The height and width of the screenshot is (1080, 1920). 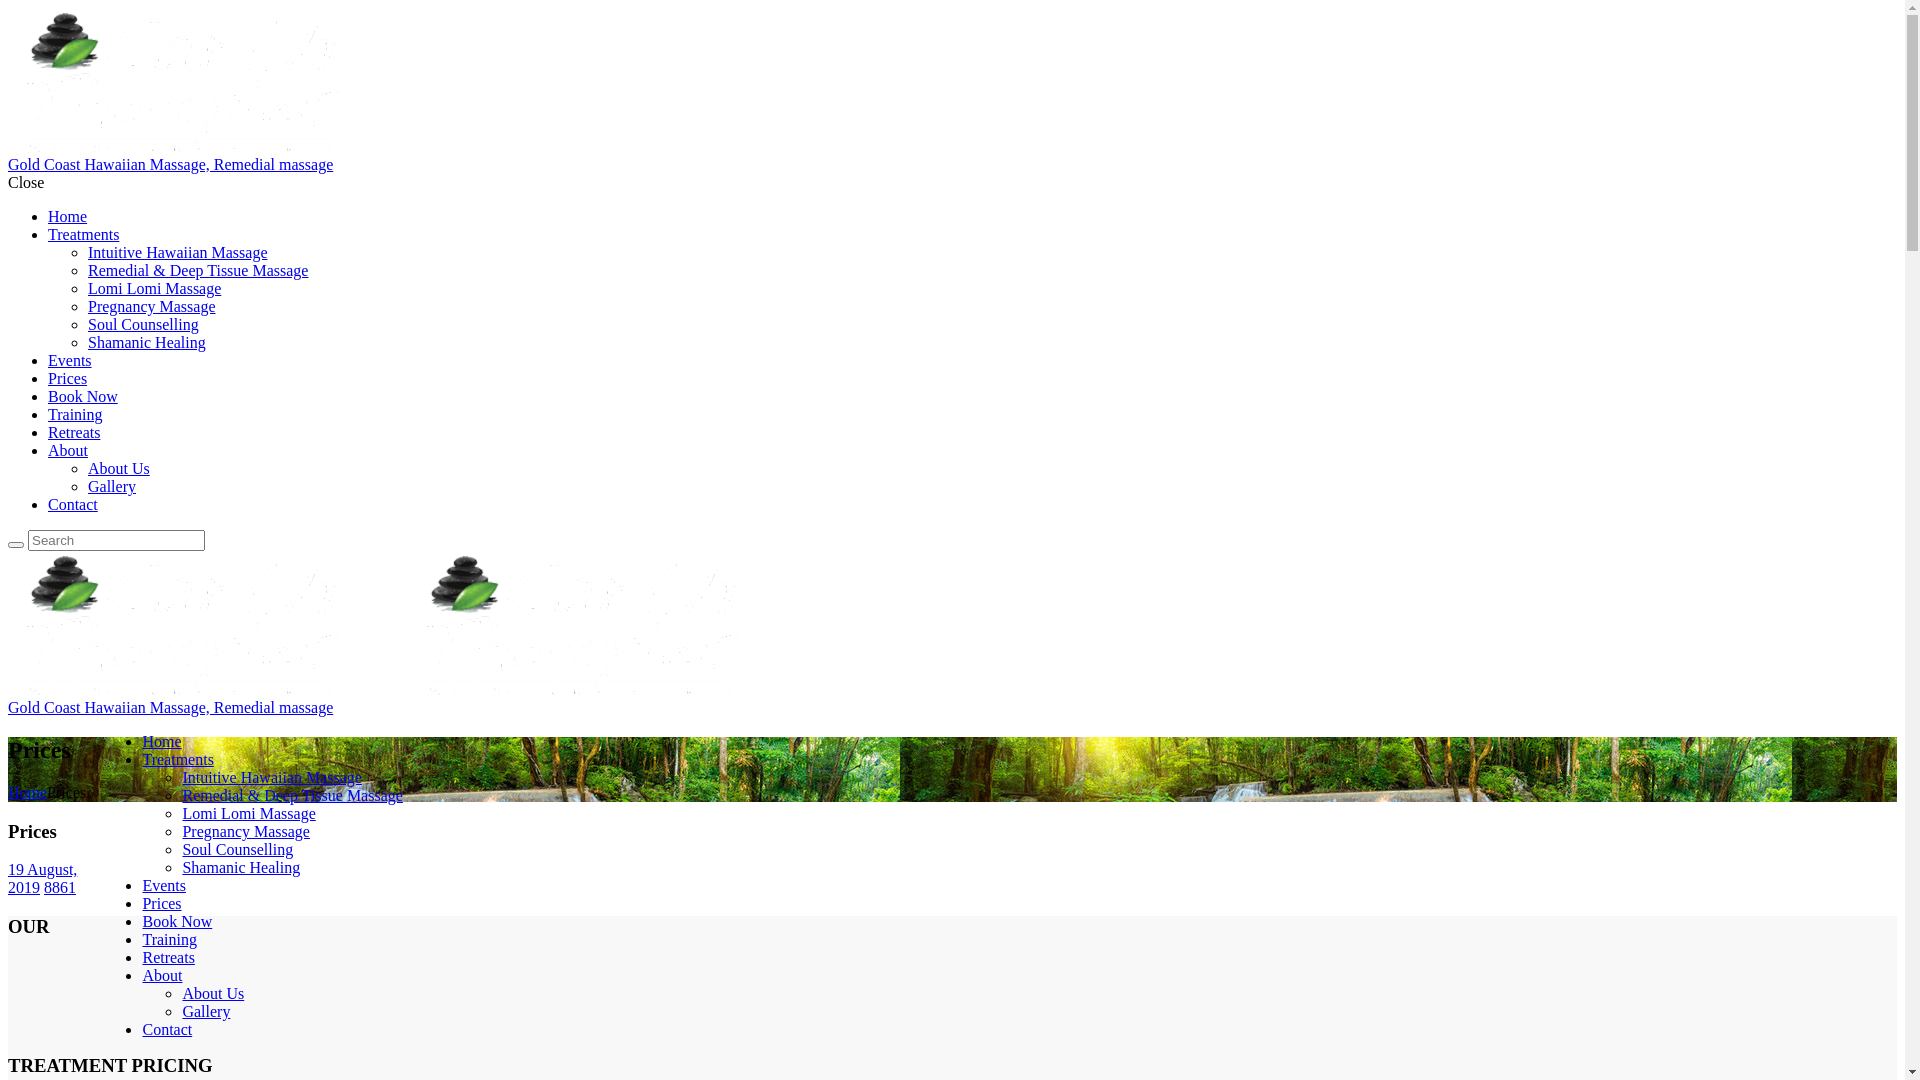 I want to click on Gold Coast Hawaiian Massage, Remedial massage, so click(x=952, y=156).